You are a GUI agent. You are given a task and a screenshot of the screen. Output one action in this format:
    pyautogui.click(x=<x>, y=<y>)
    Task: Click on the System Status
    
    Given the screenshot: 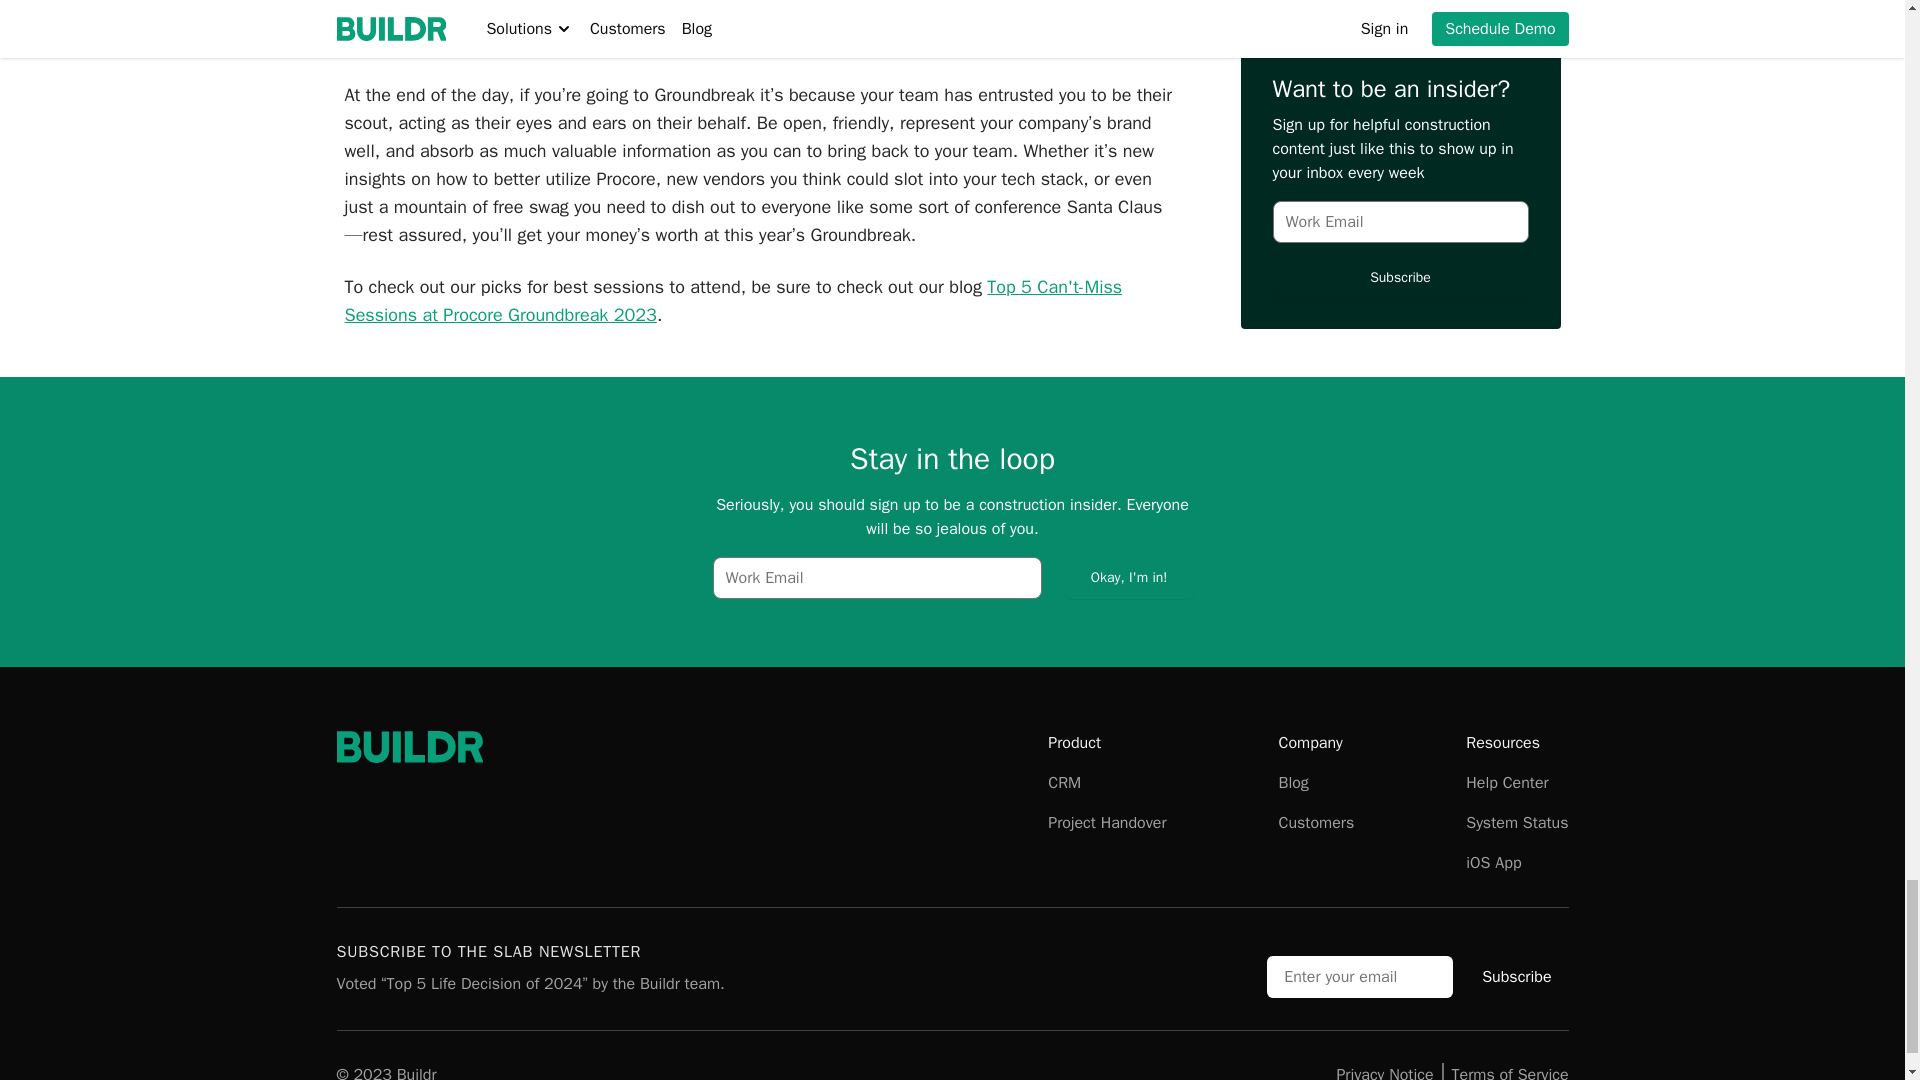 What is the action you would take?
    pyautogui.click(x=1517, y=822)
    